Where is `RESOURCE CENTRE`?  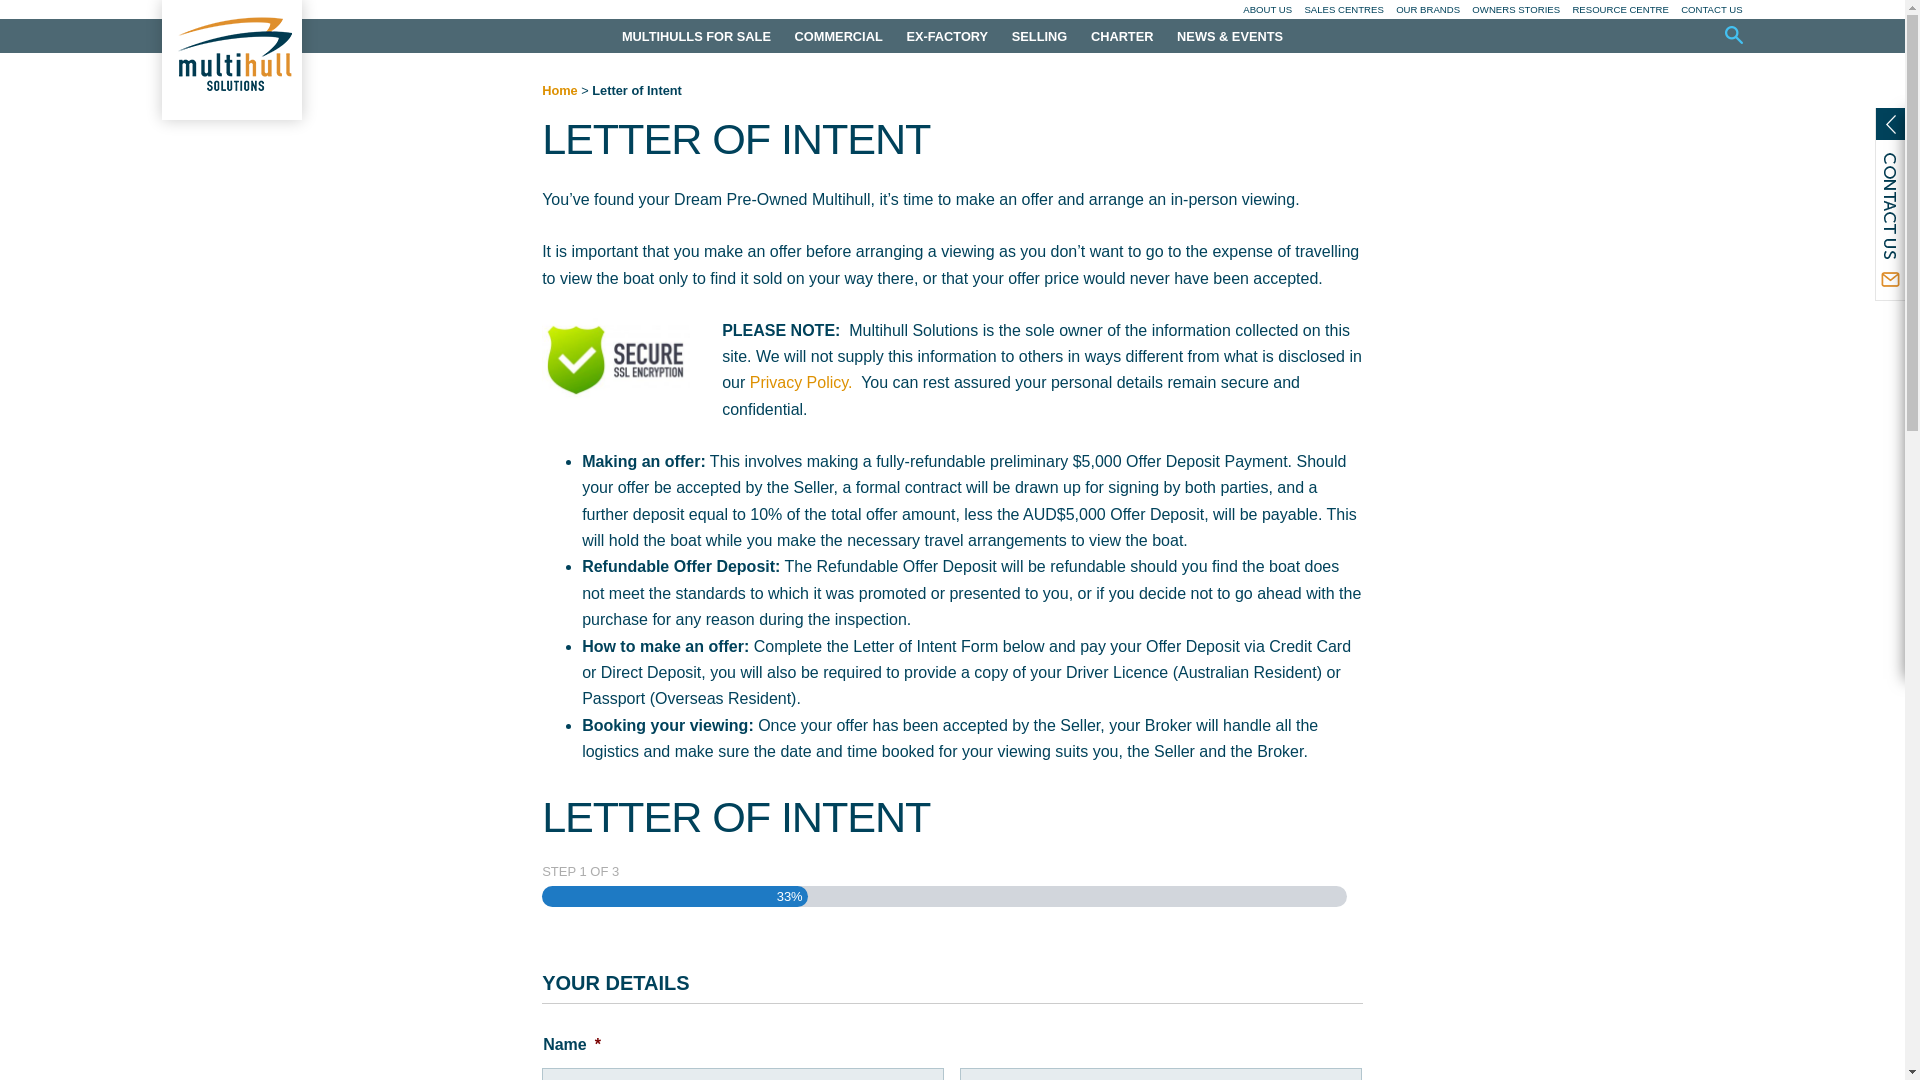 RESOURCE CENTRE is located at coordinates (1620, 10).